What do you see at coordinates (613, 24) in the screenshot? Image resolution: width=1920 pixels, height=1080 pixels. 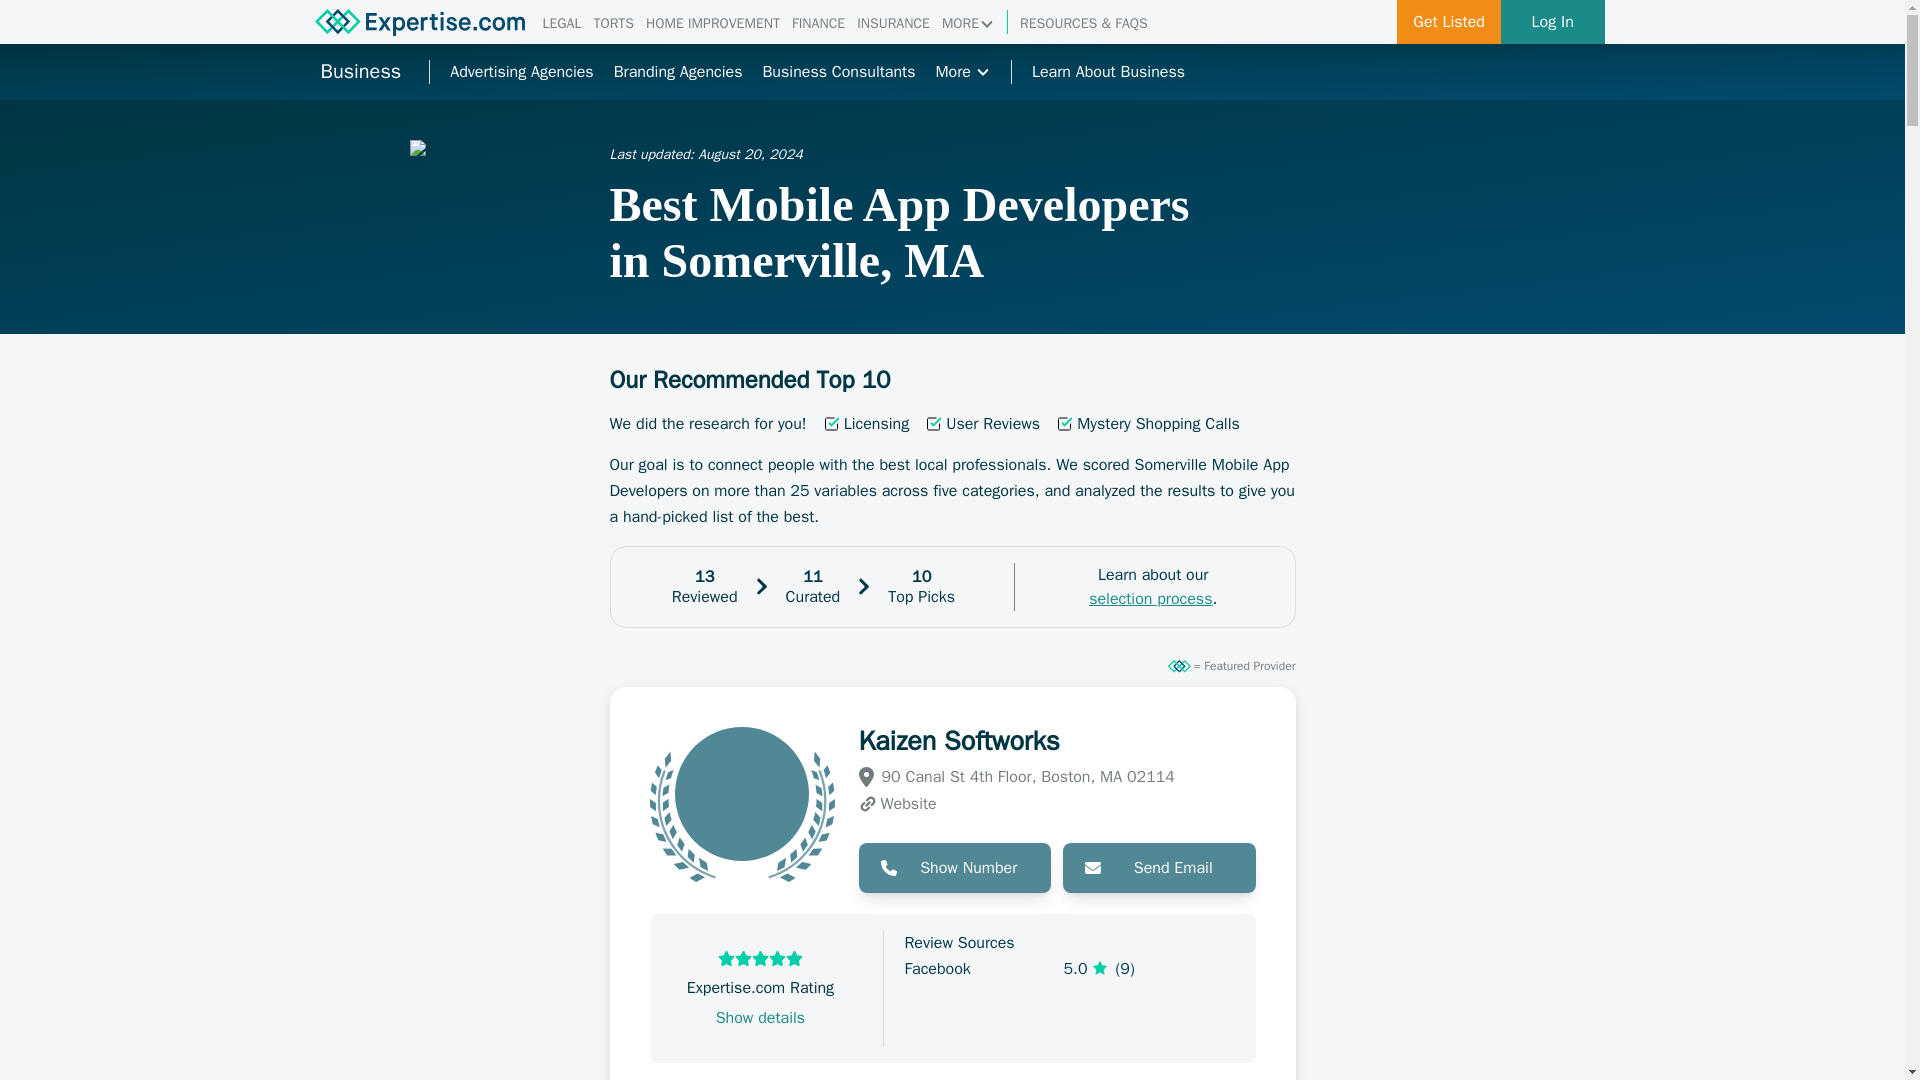 I see `TORTS` at bounding box center [613, 24].